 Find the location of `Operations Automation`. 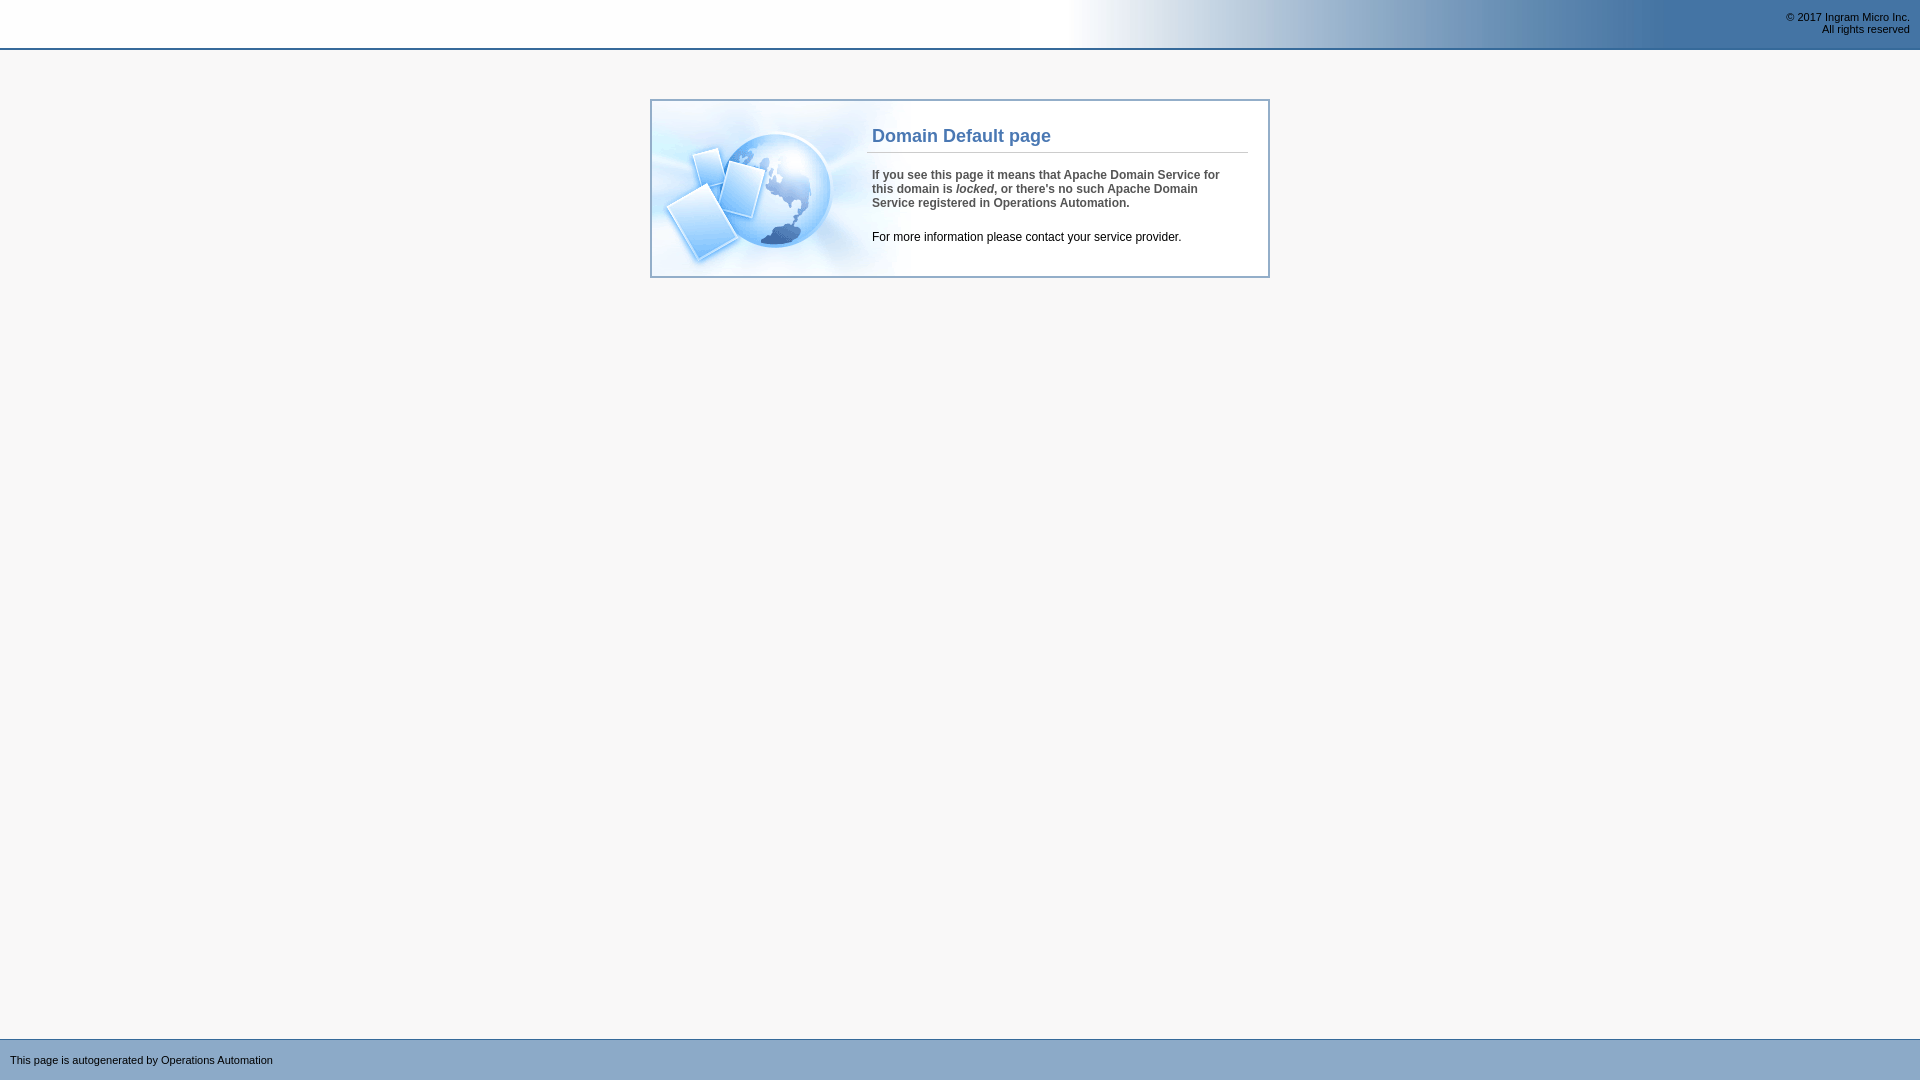

Operations Automation is located at coordinates (52, 25).